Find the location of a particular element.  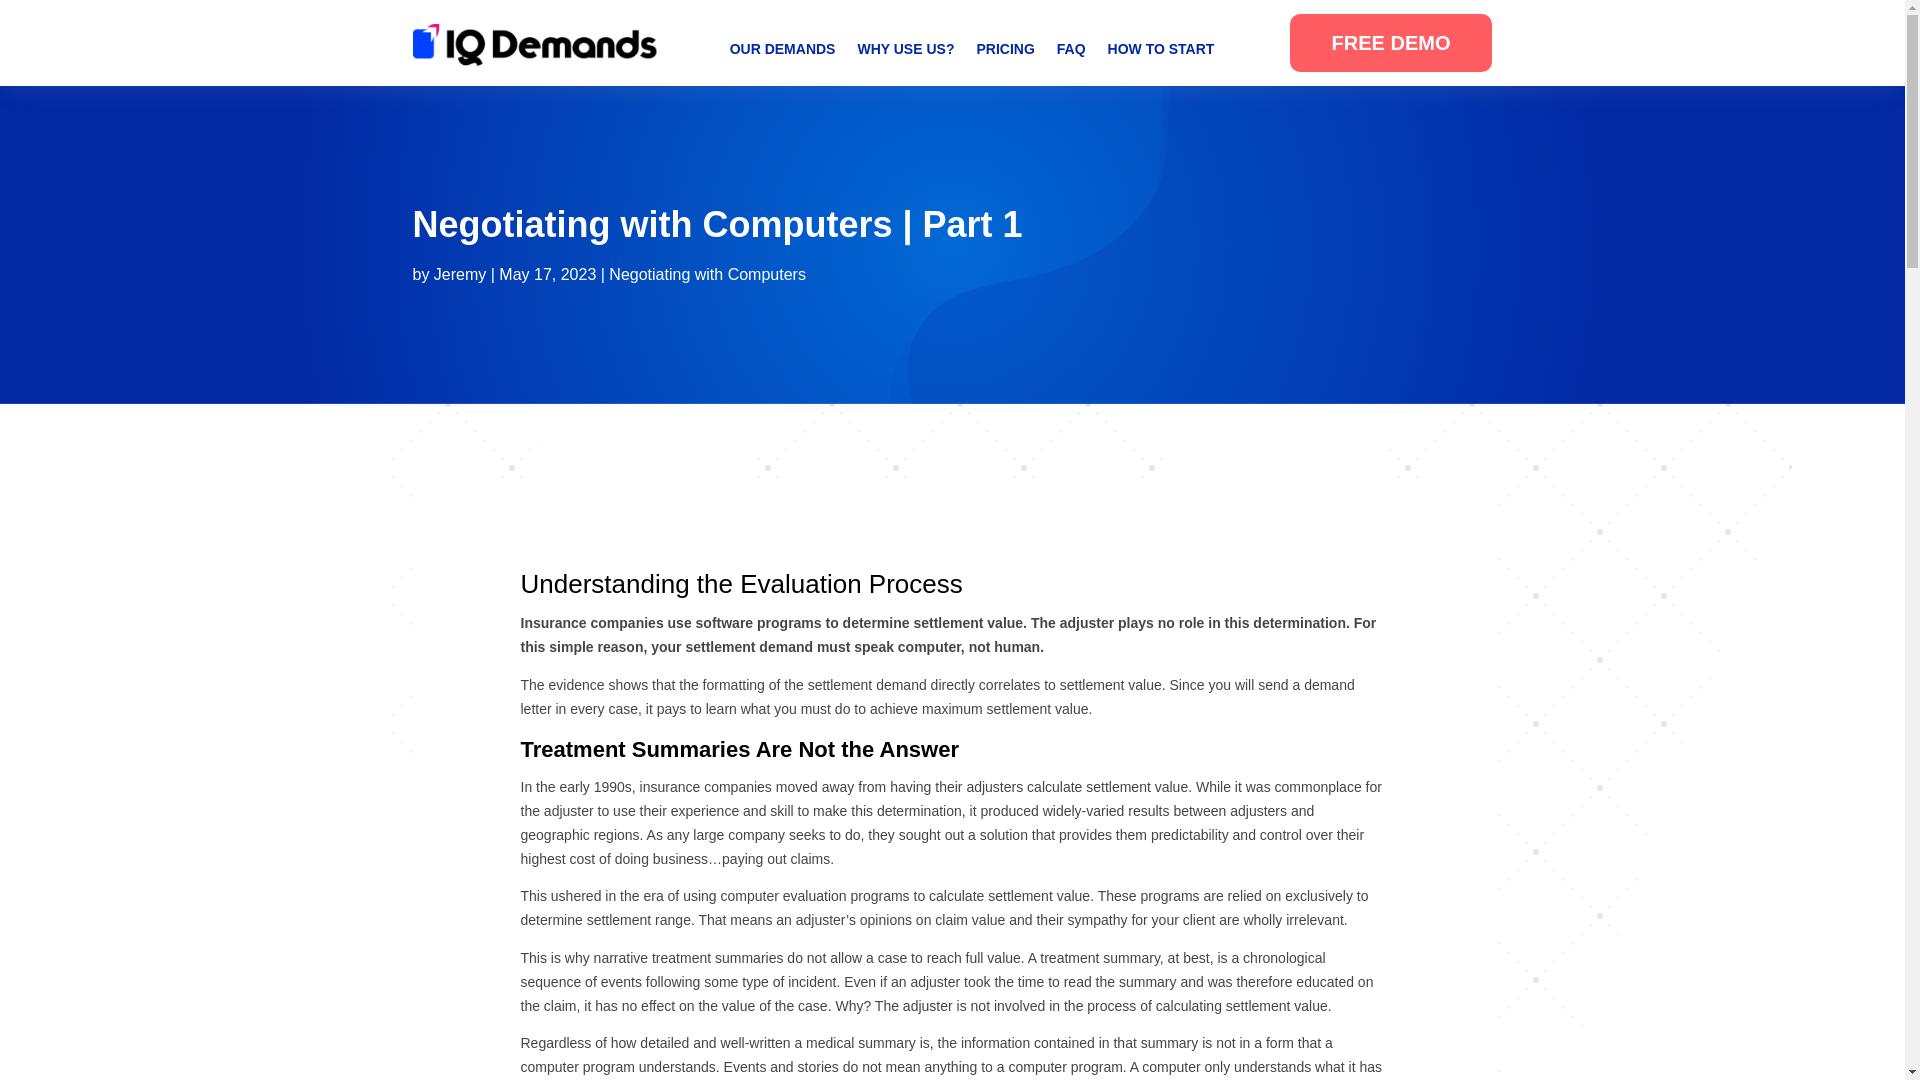

OUR DEMANDS is located at coordinates (782, 52).